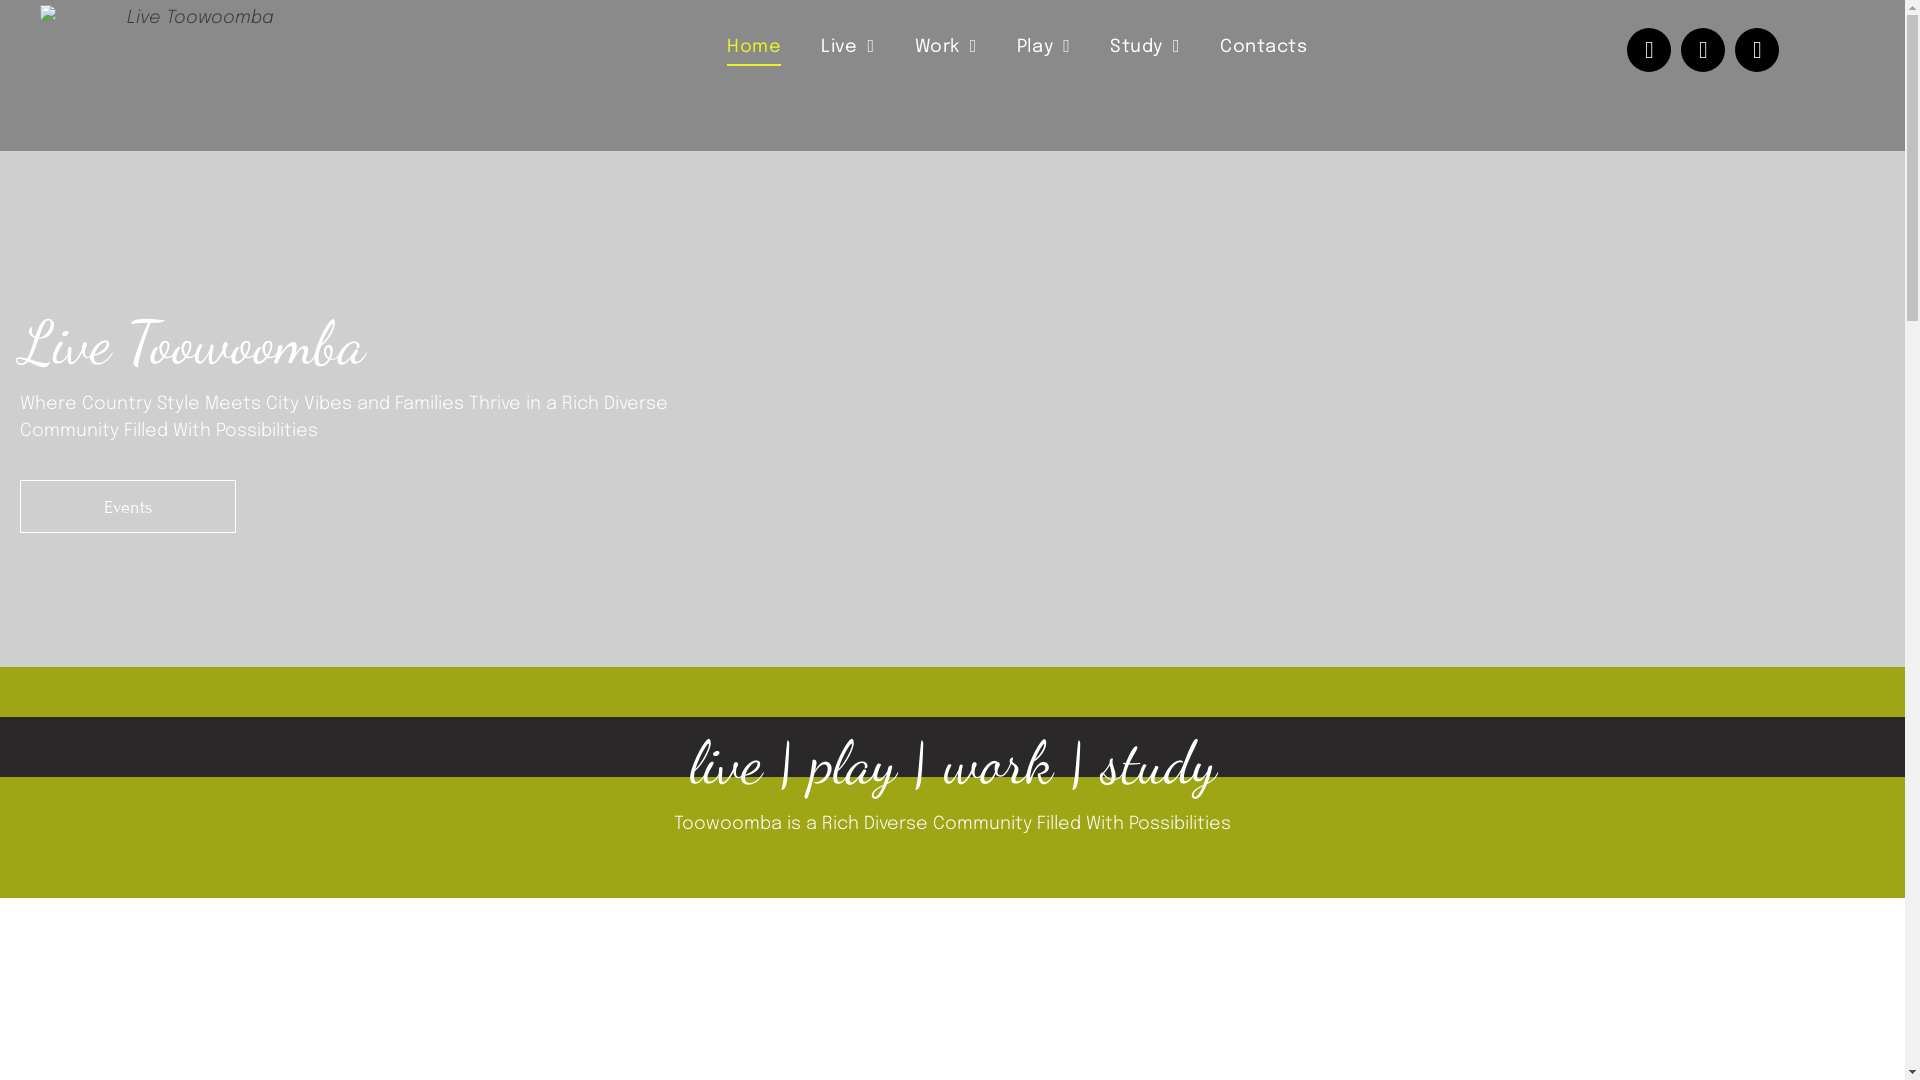 This screenshot has height=1080, width=1920. Describe the element at coordinates (1044, 47) in the screenshot. I see `Play` at that location.